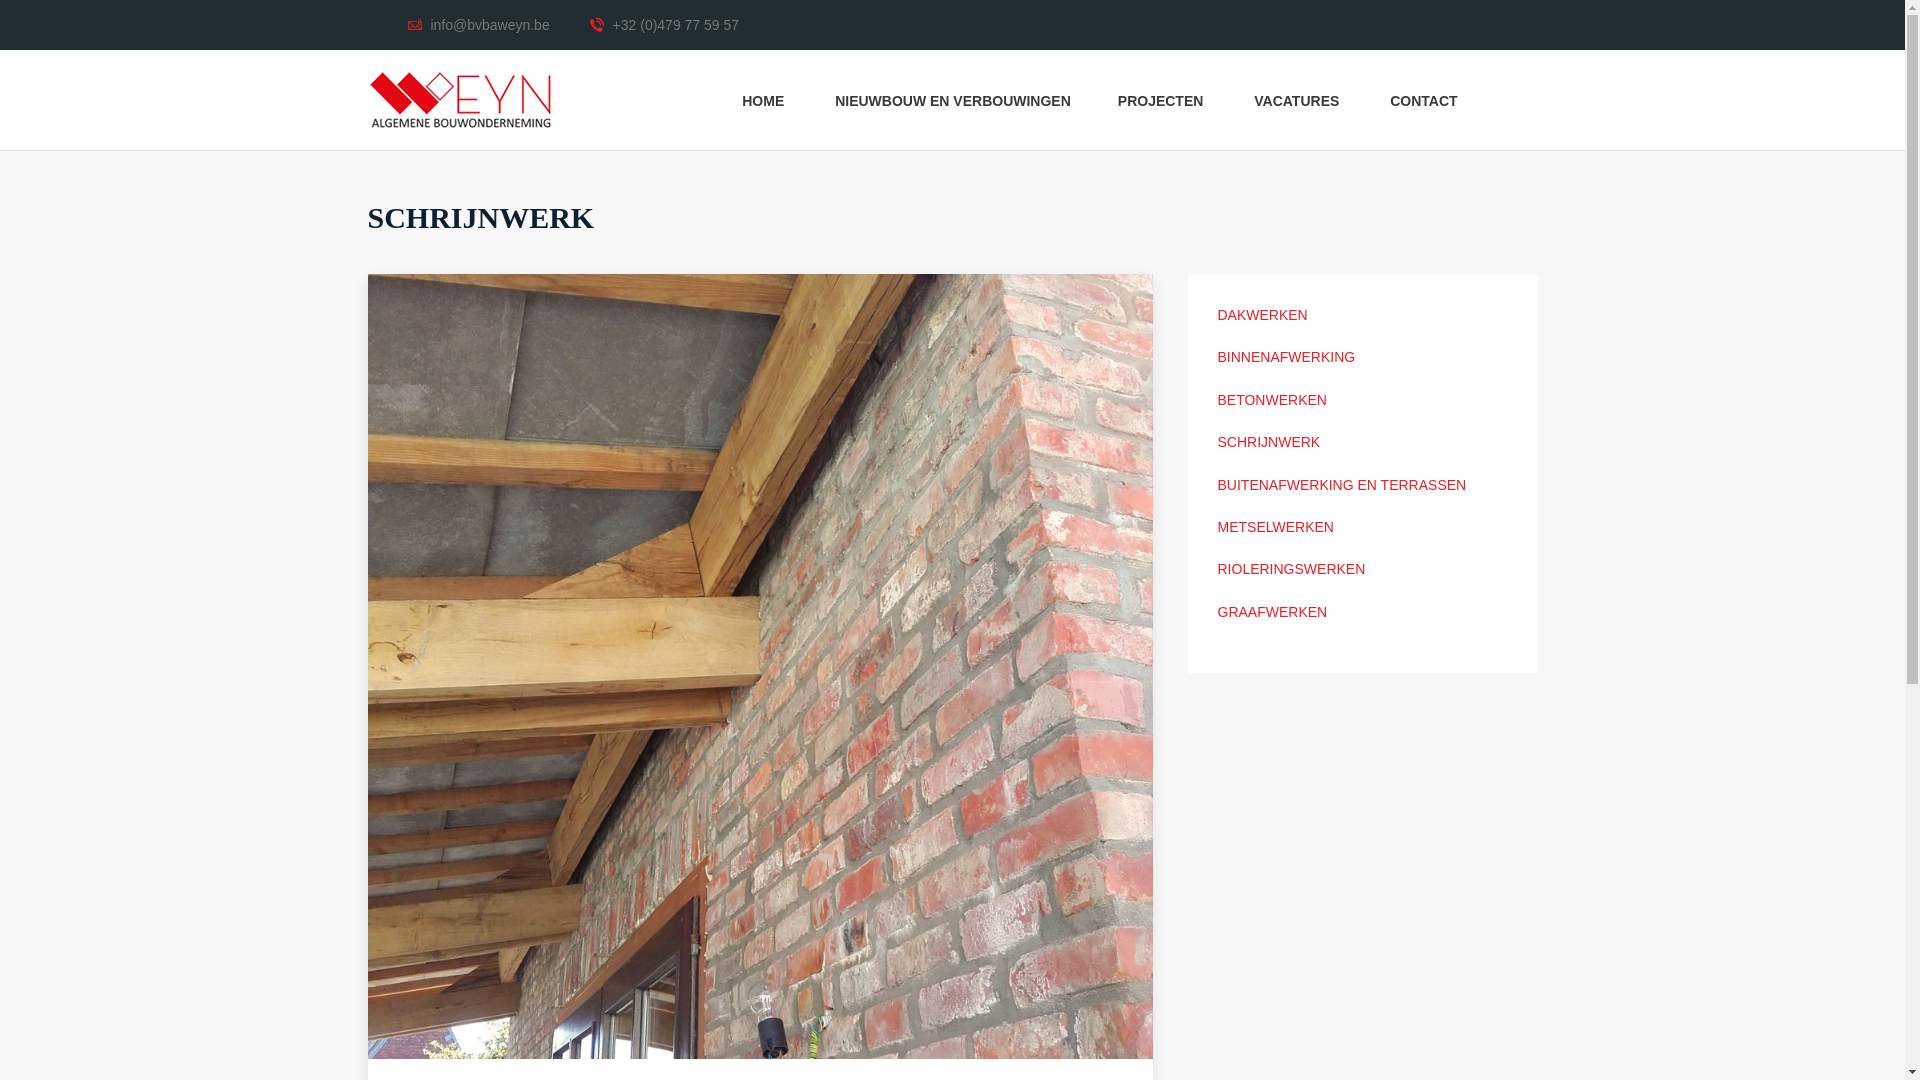 This screenshot has width=1920, height=1080. What do you see at coordinates (1298, 100) in the screenshot?
I see `VACATURES ` at bounding box center [1298, 100].